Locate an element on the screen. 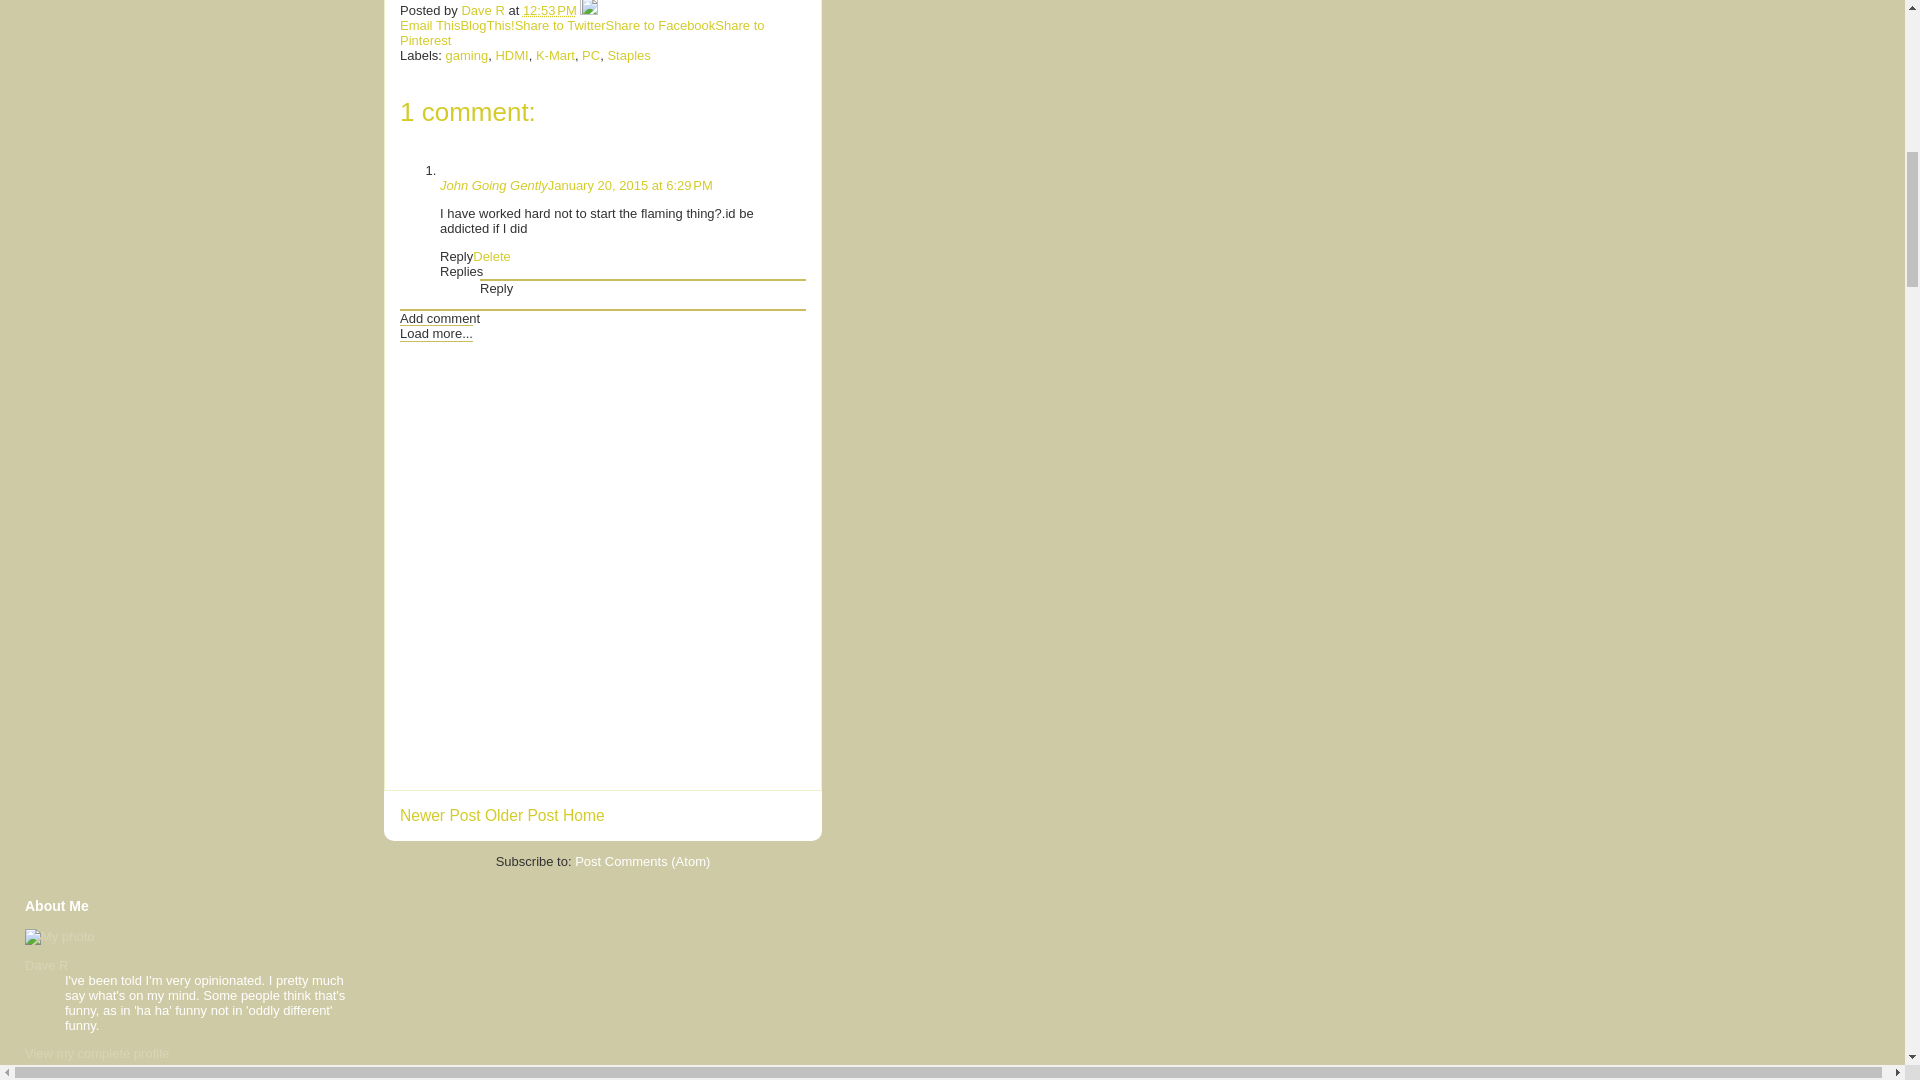 The image size is (1920, 1080). View my complete profile is located at coordinates (96, 1053).